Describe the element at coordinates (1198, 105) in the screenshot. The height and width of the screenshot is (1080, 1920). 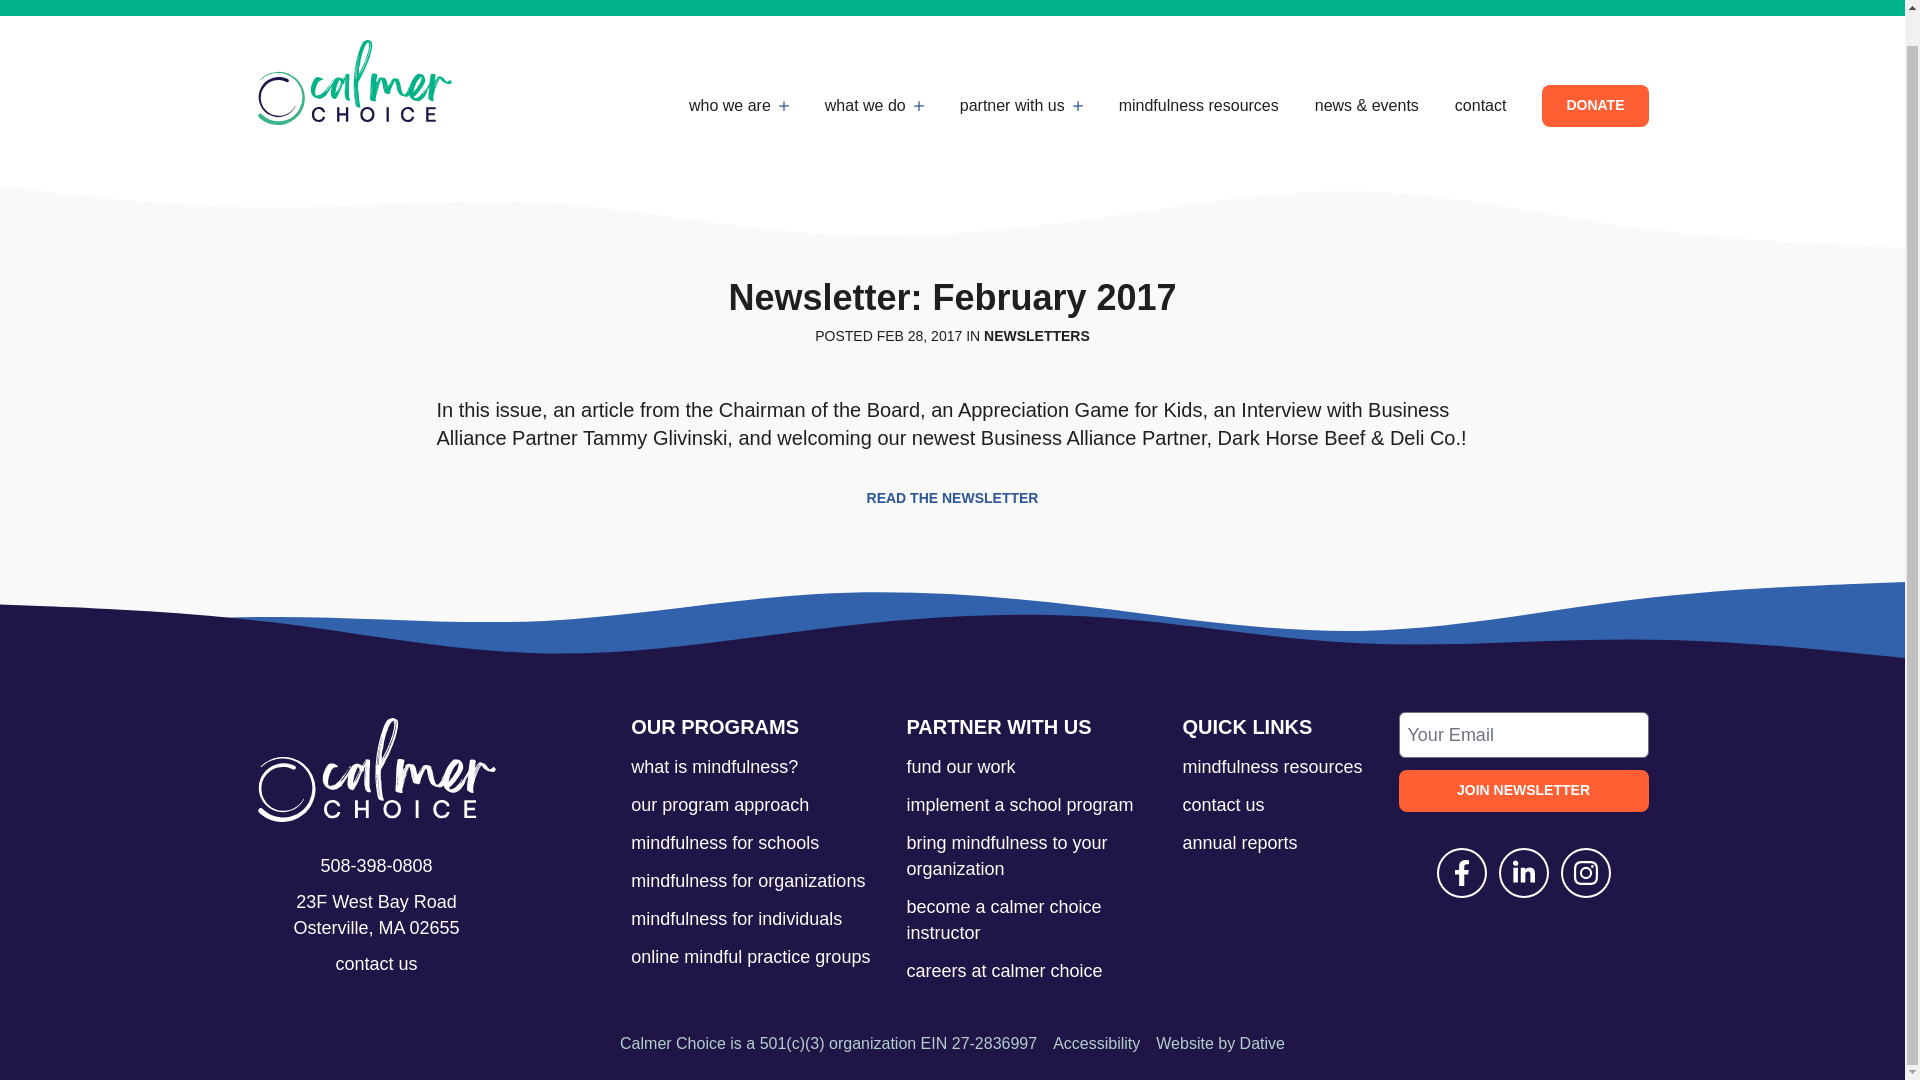
I see `mindfulness resources` at that location.